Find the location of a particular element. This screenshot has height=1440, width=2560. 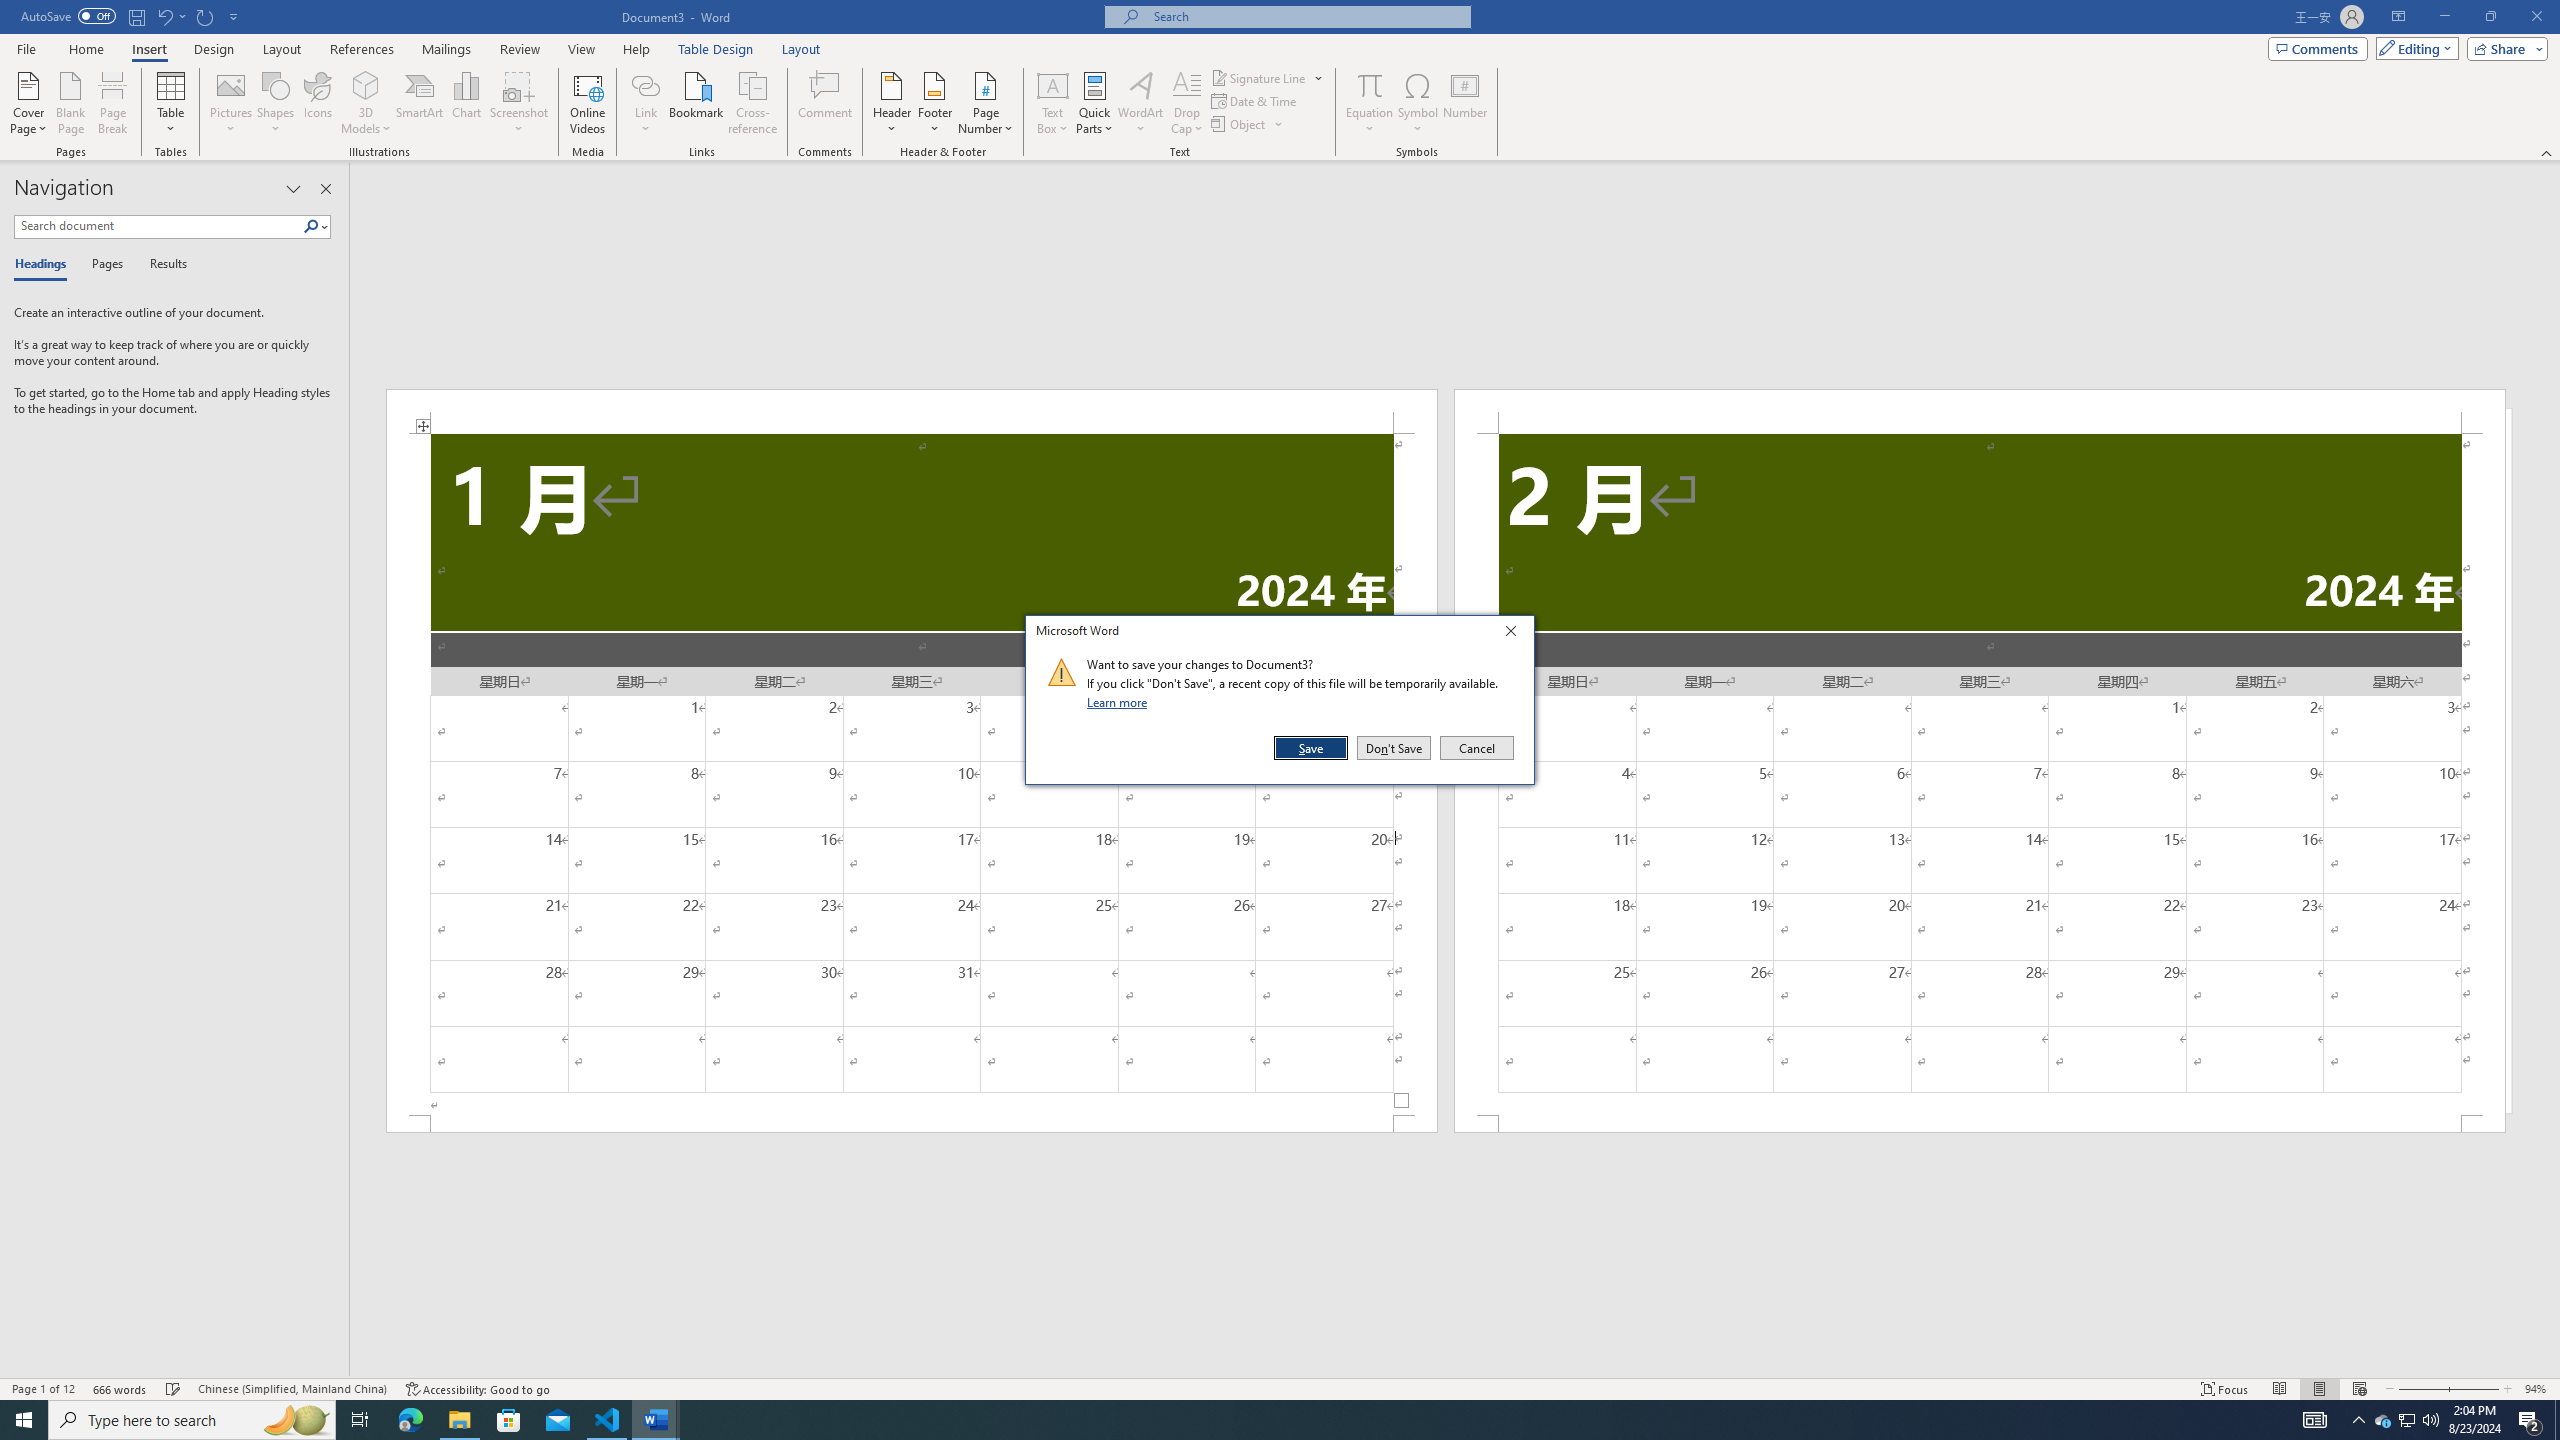

Text Box is located at coordinates (1053, 103).